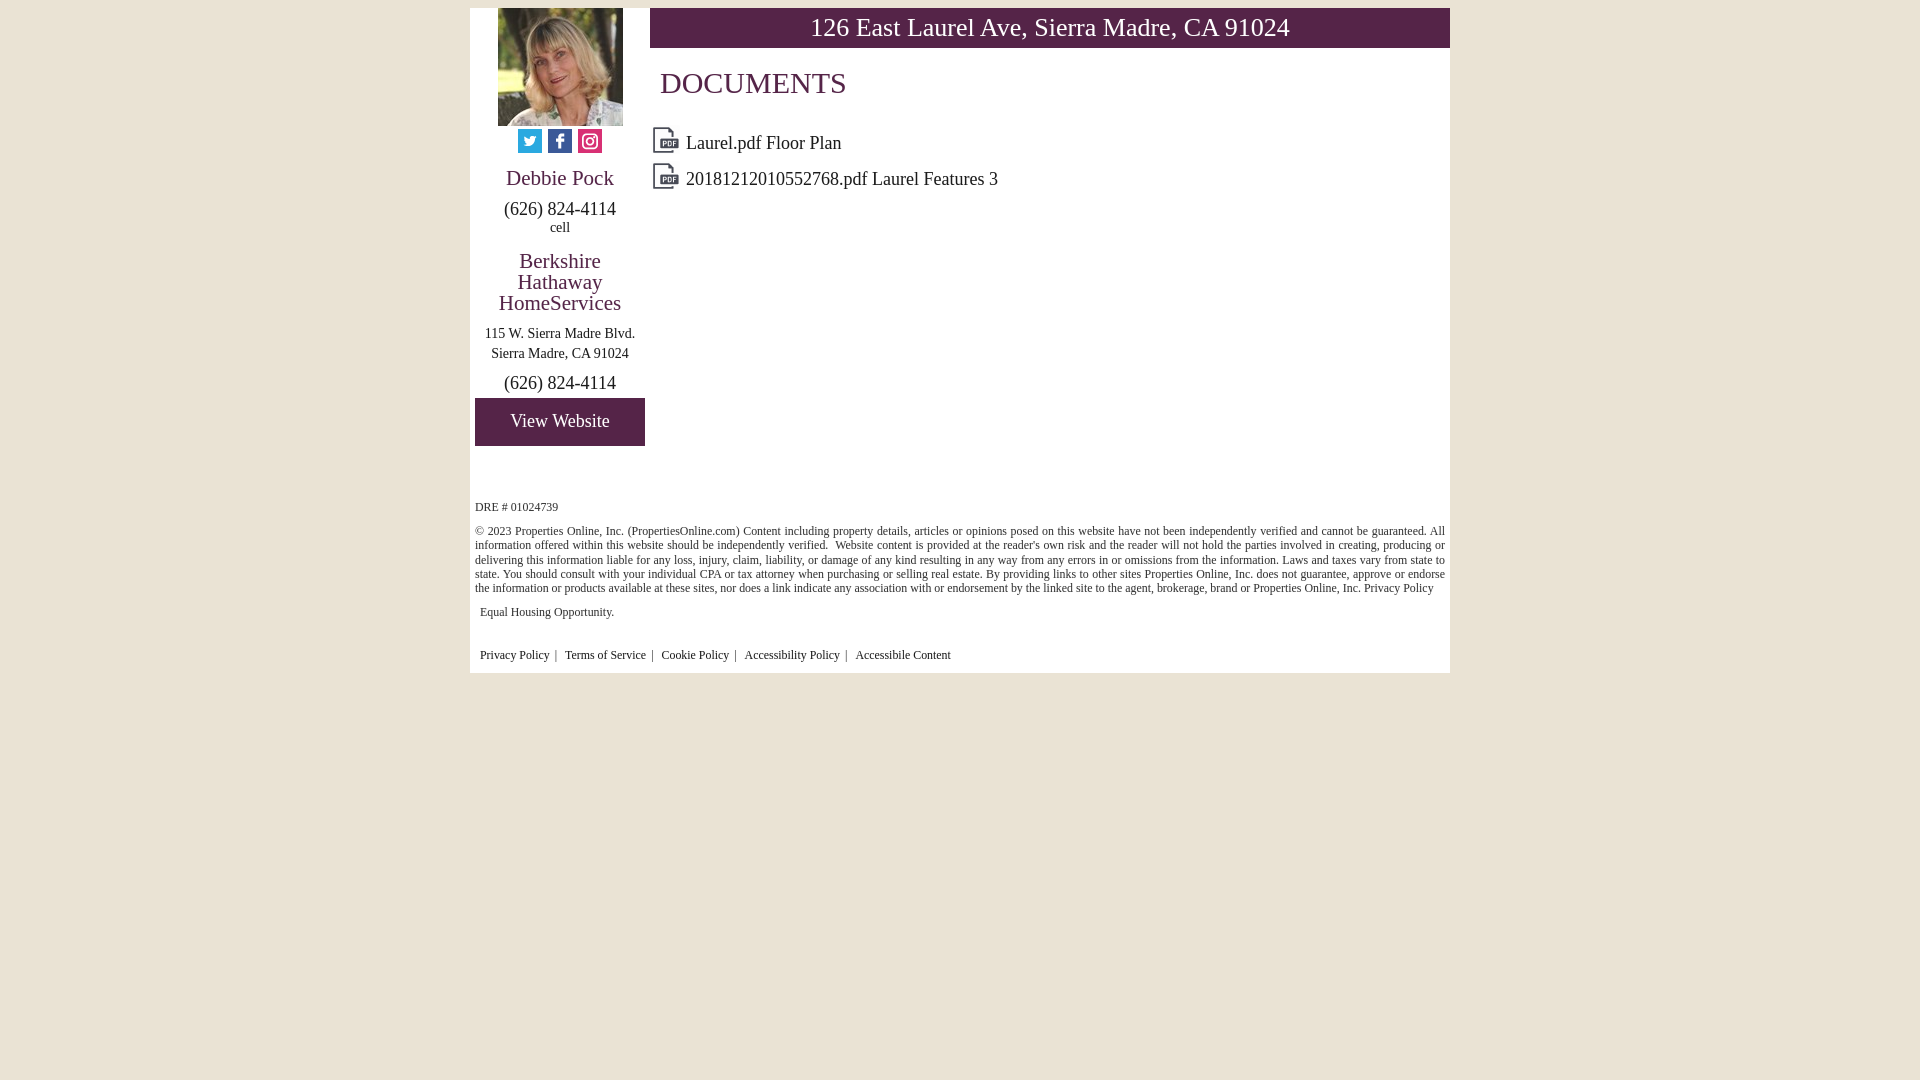  I want to click on View Website, so click(560, 422).